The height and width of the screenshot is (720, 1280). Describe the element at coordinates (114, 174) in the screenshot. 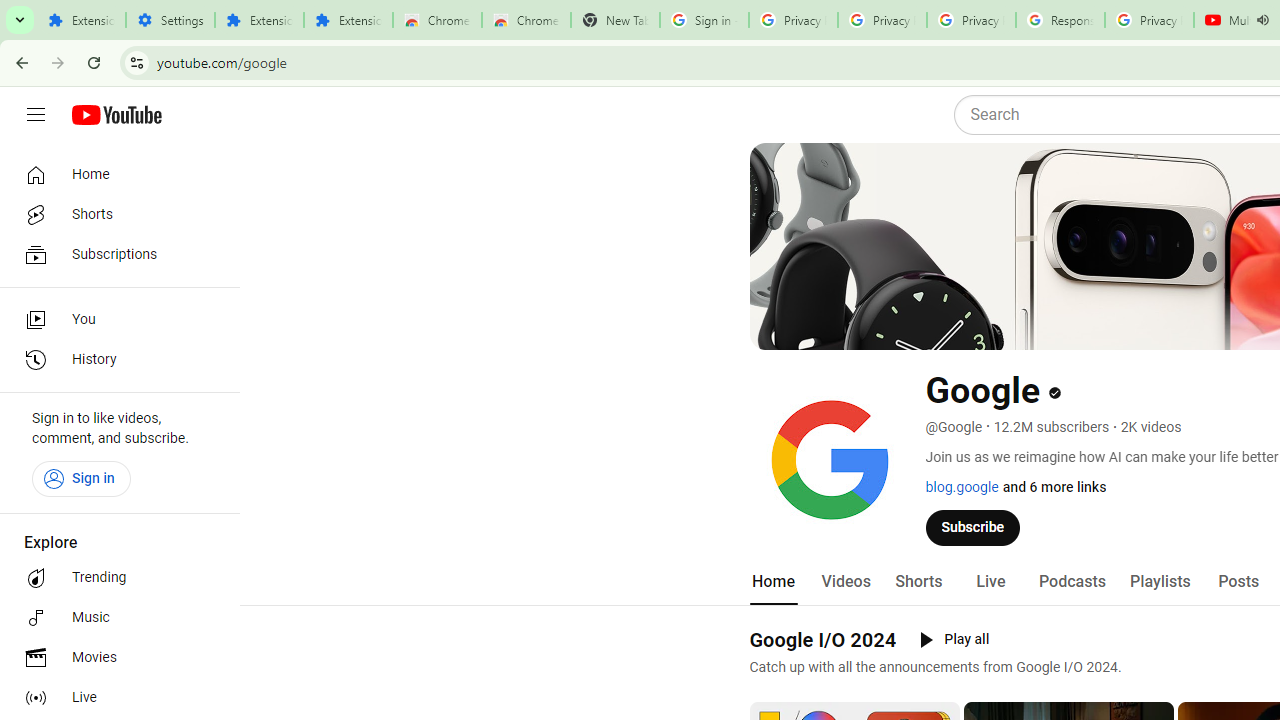

I see `Home` at that location.